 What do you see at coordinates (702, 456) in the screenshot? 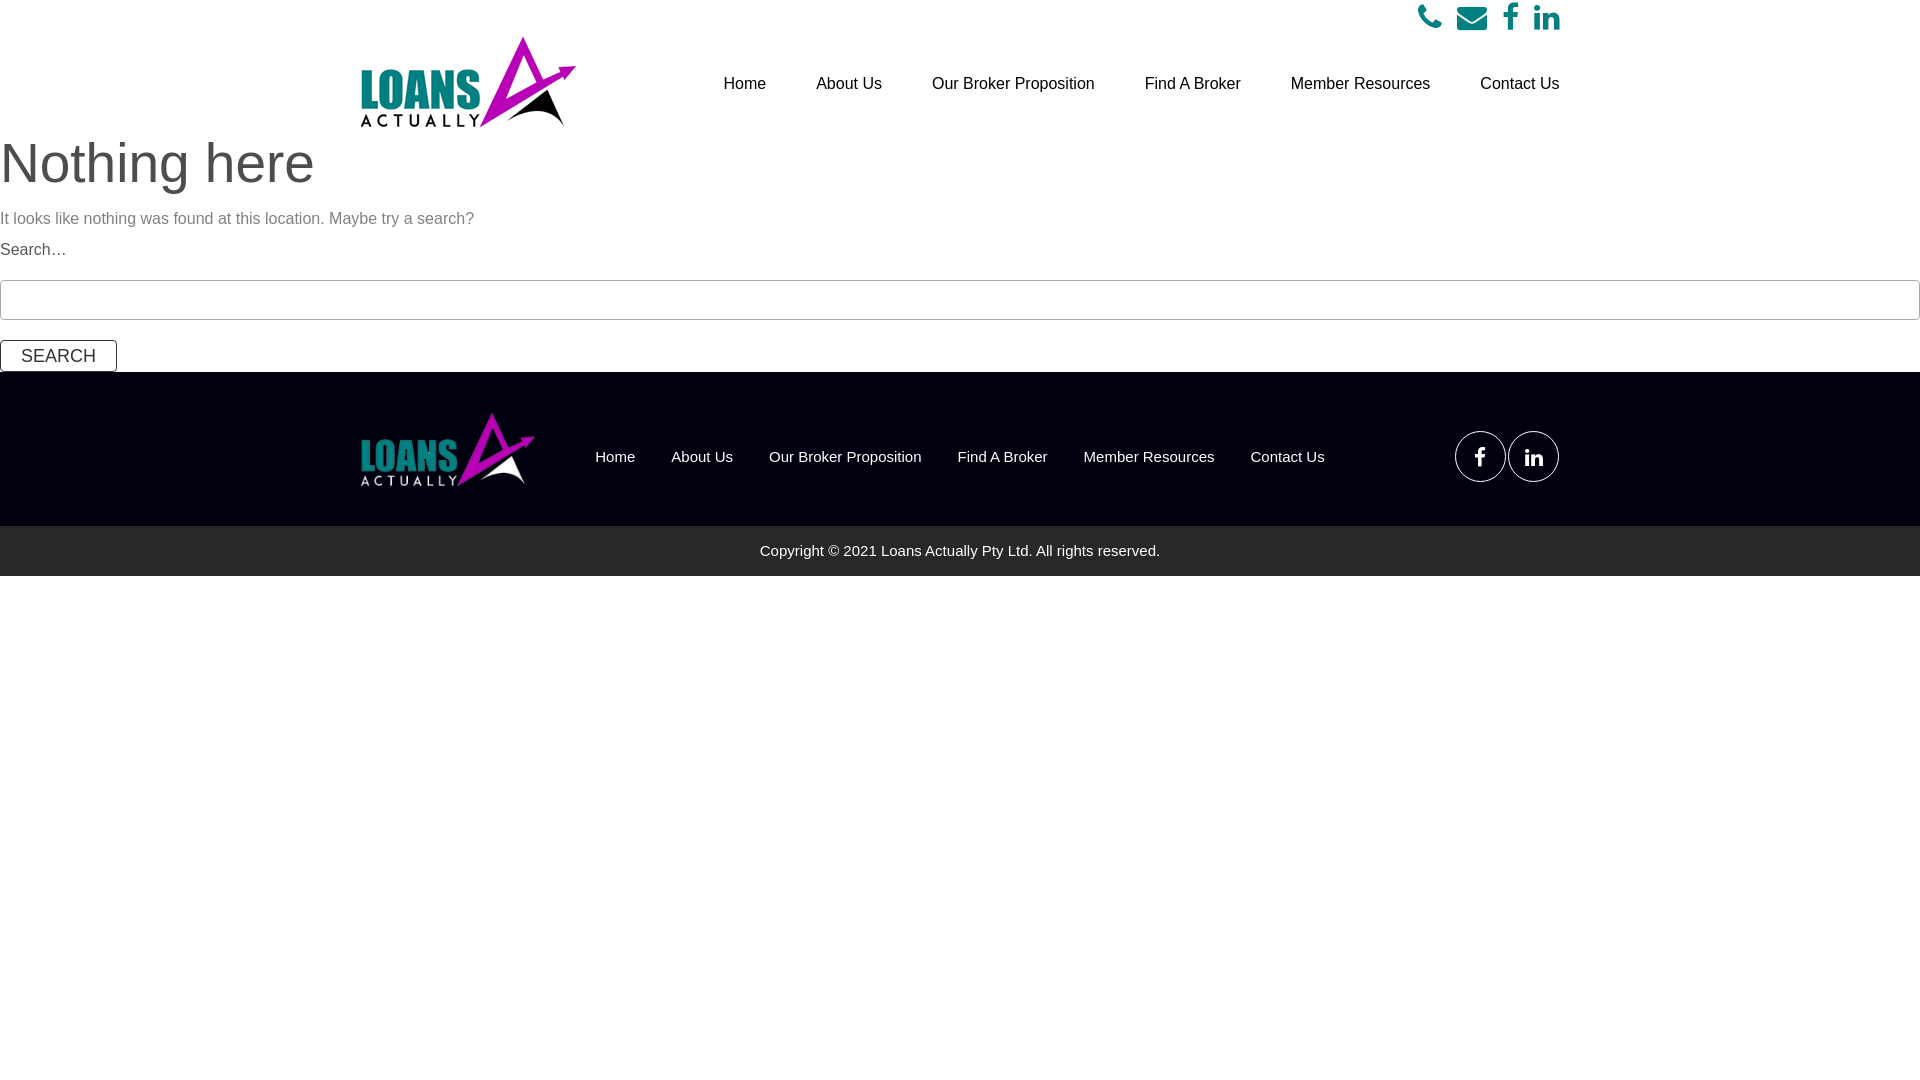
I see `About Us` at bounding box center [702, 456].